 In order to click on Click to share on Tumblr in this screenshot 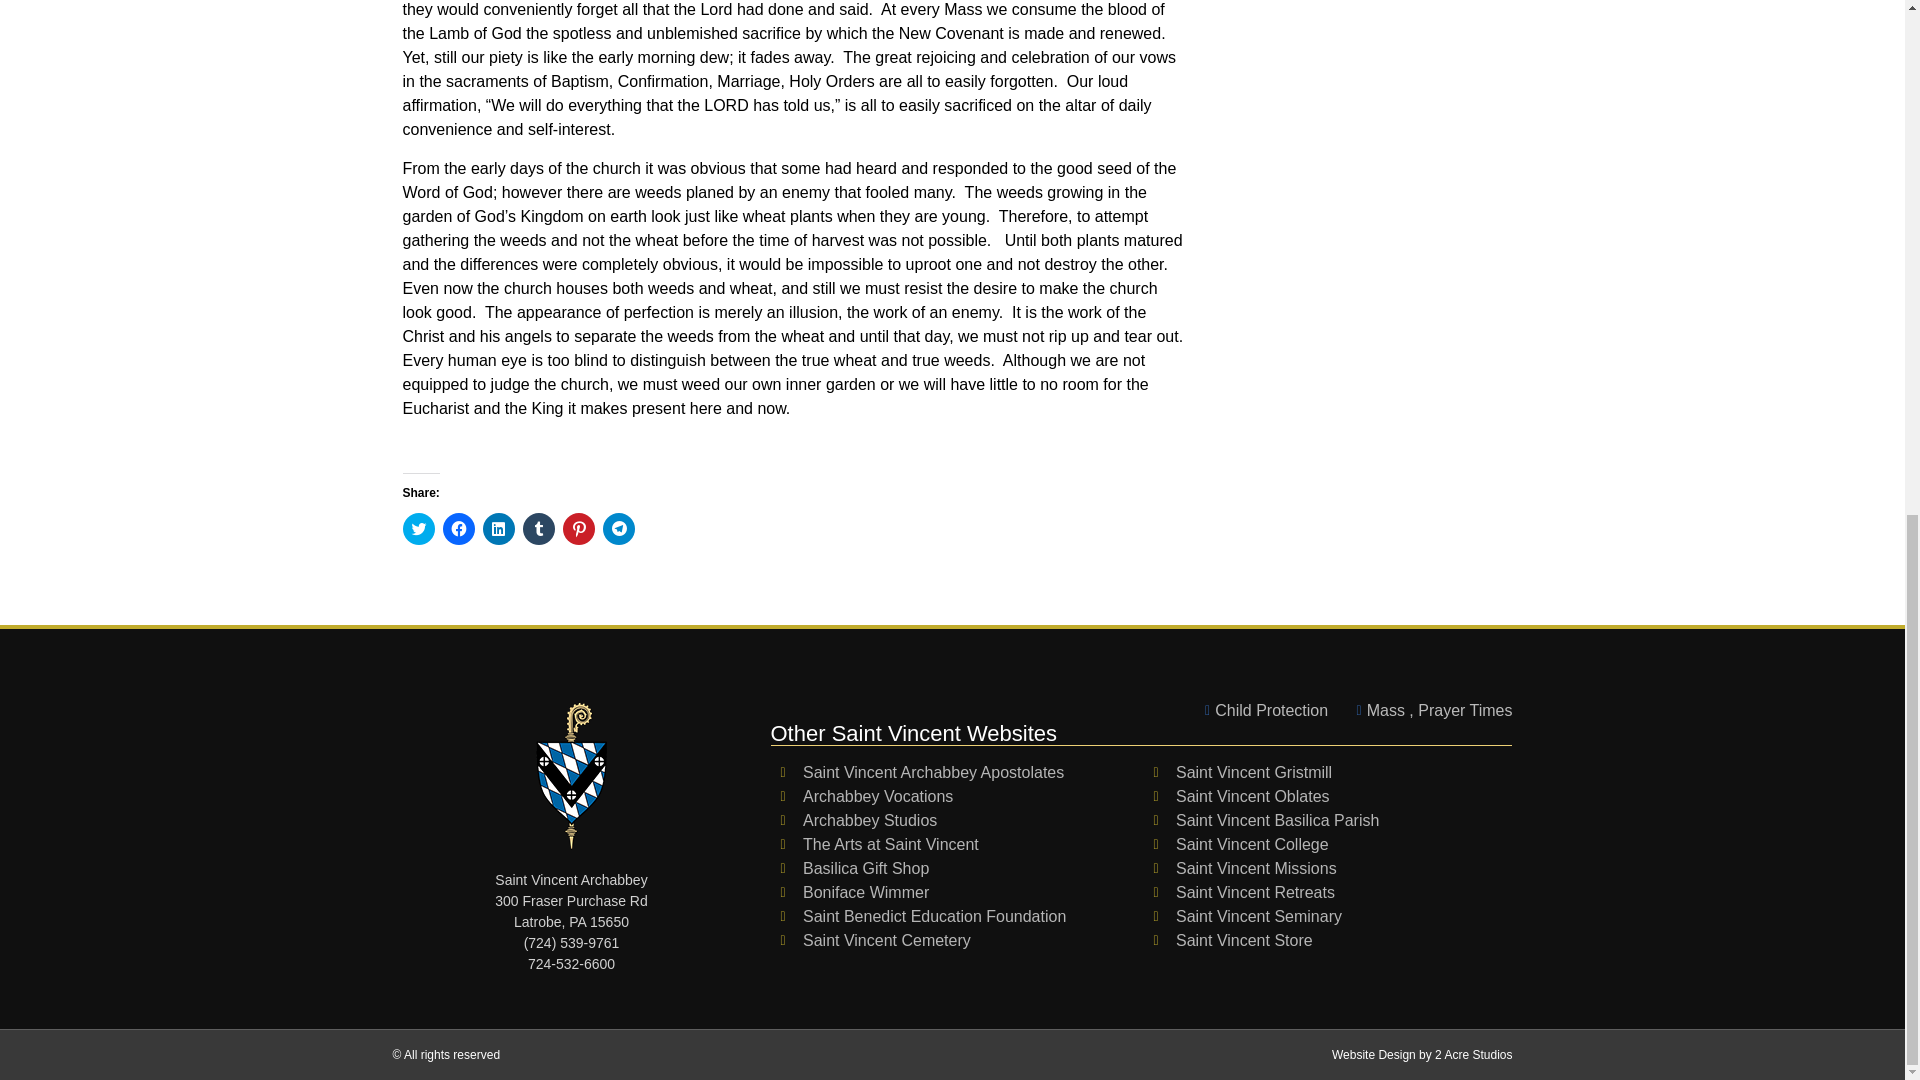, I will do `click(538, 529)`.